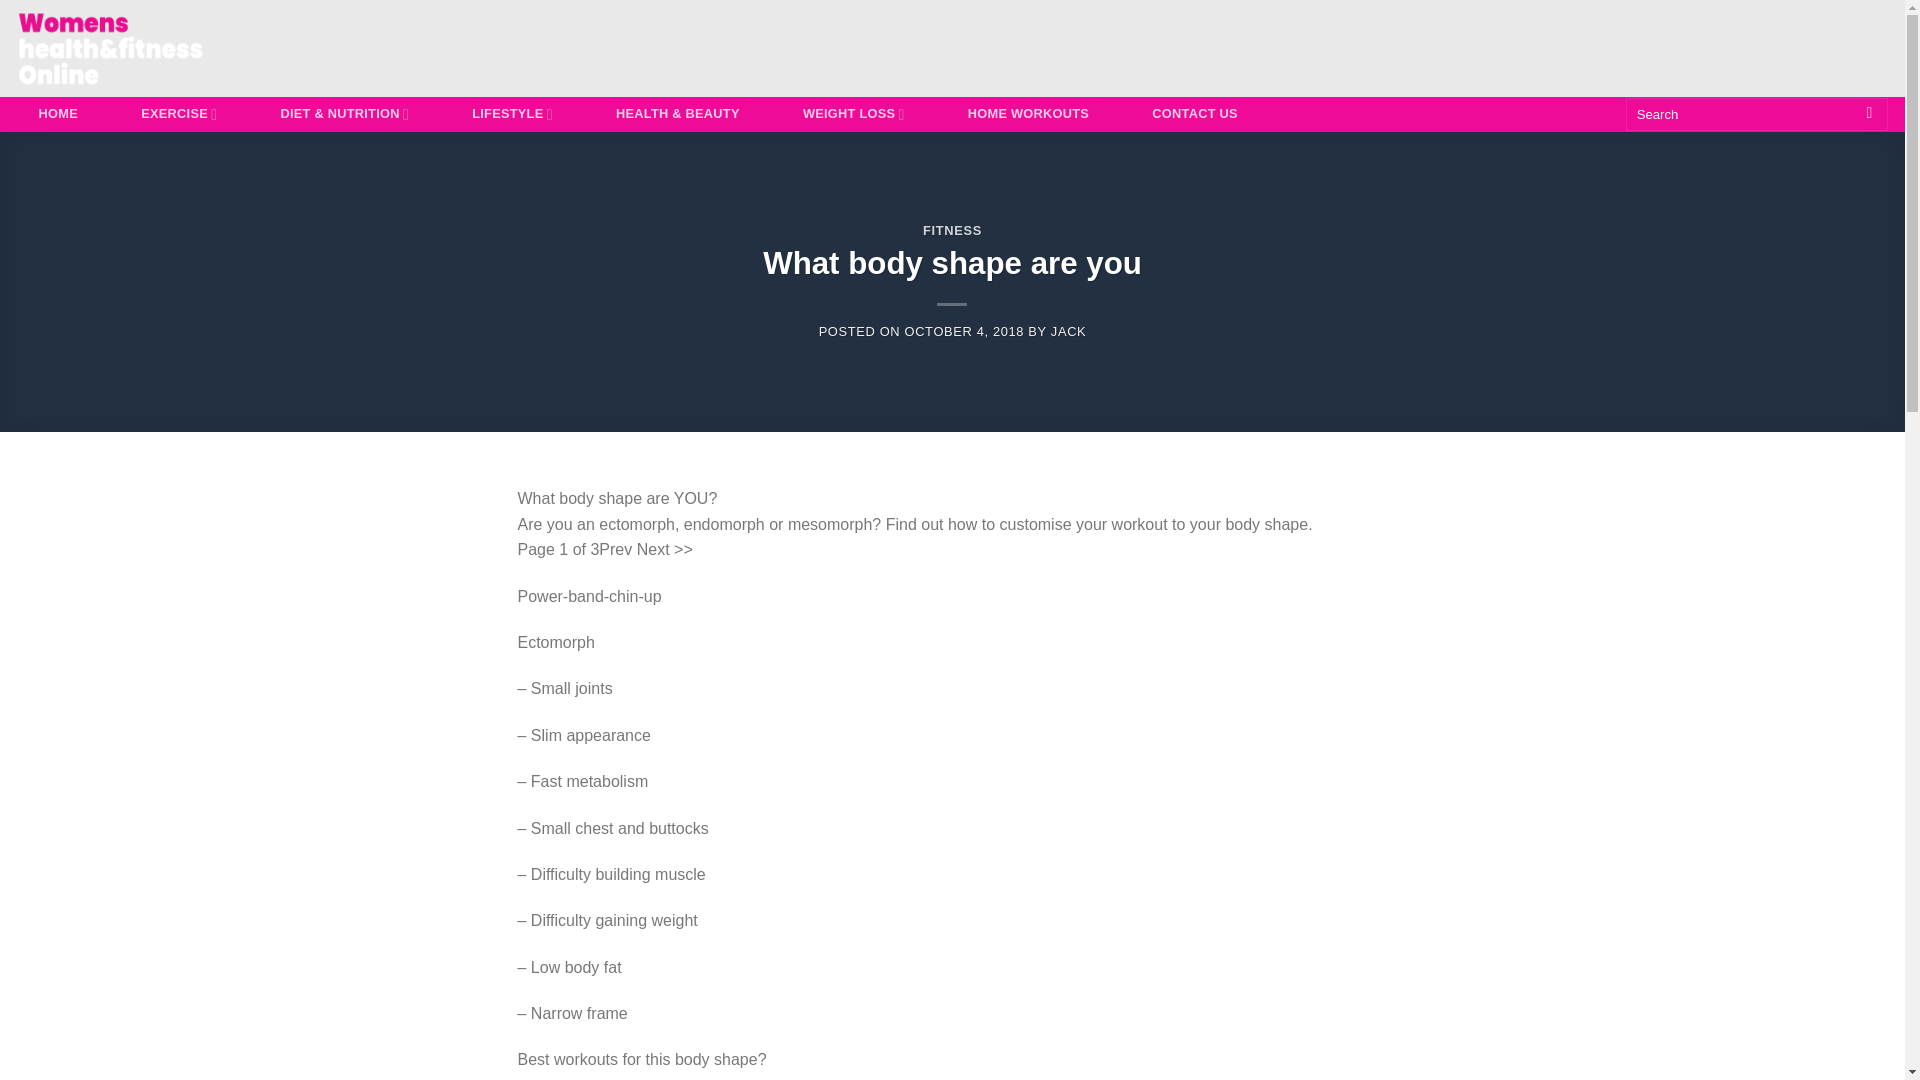  I want to click on HOME WORKOUTS, so click(1028, 114).